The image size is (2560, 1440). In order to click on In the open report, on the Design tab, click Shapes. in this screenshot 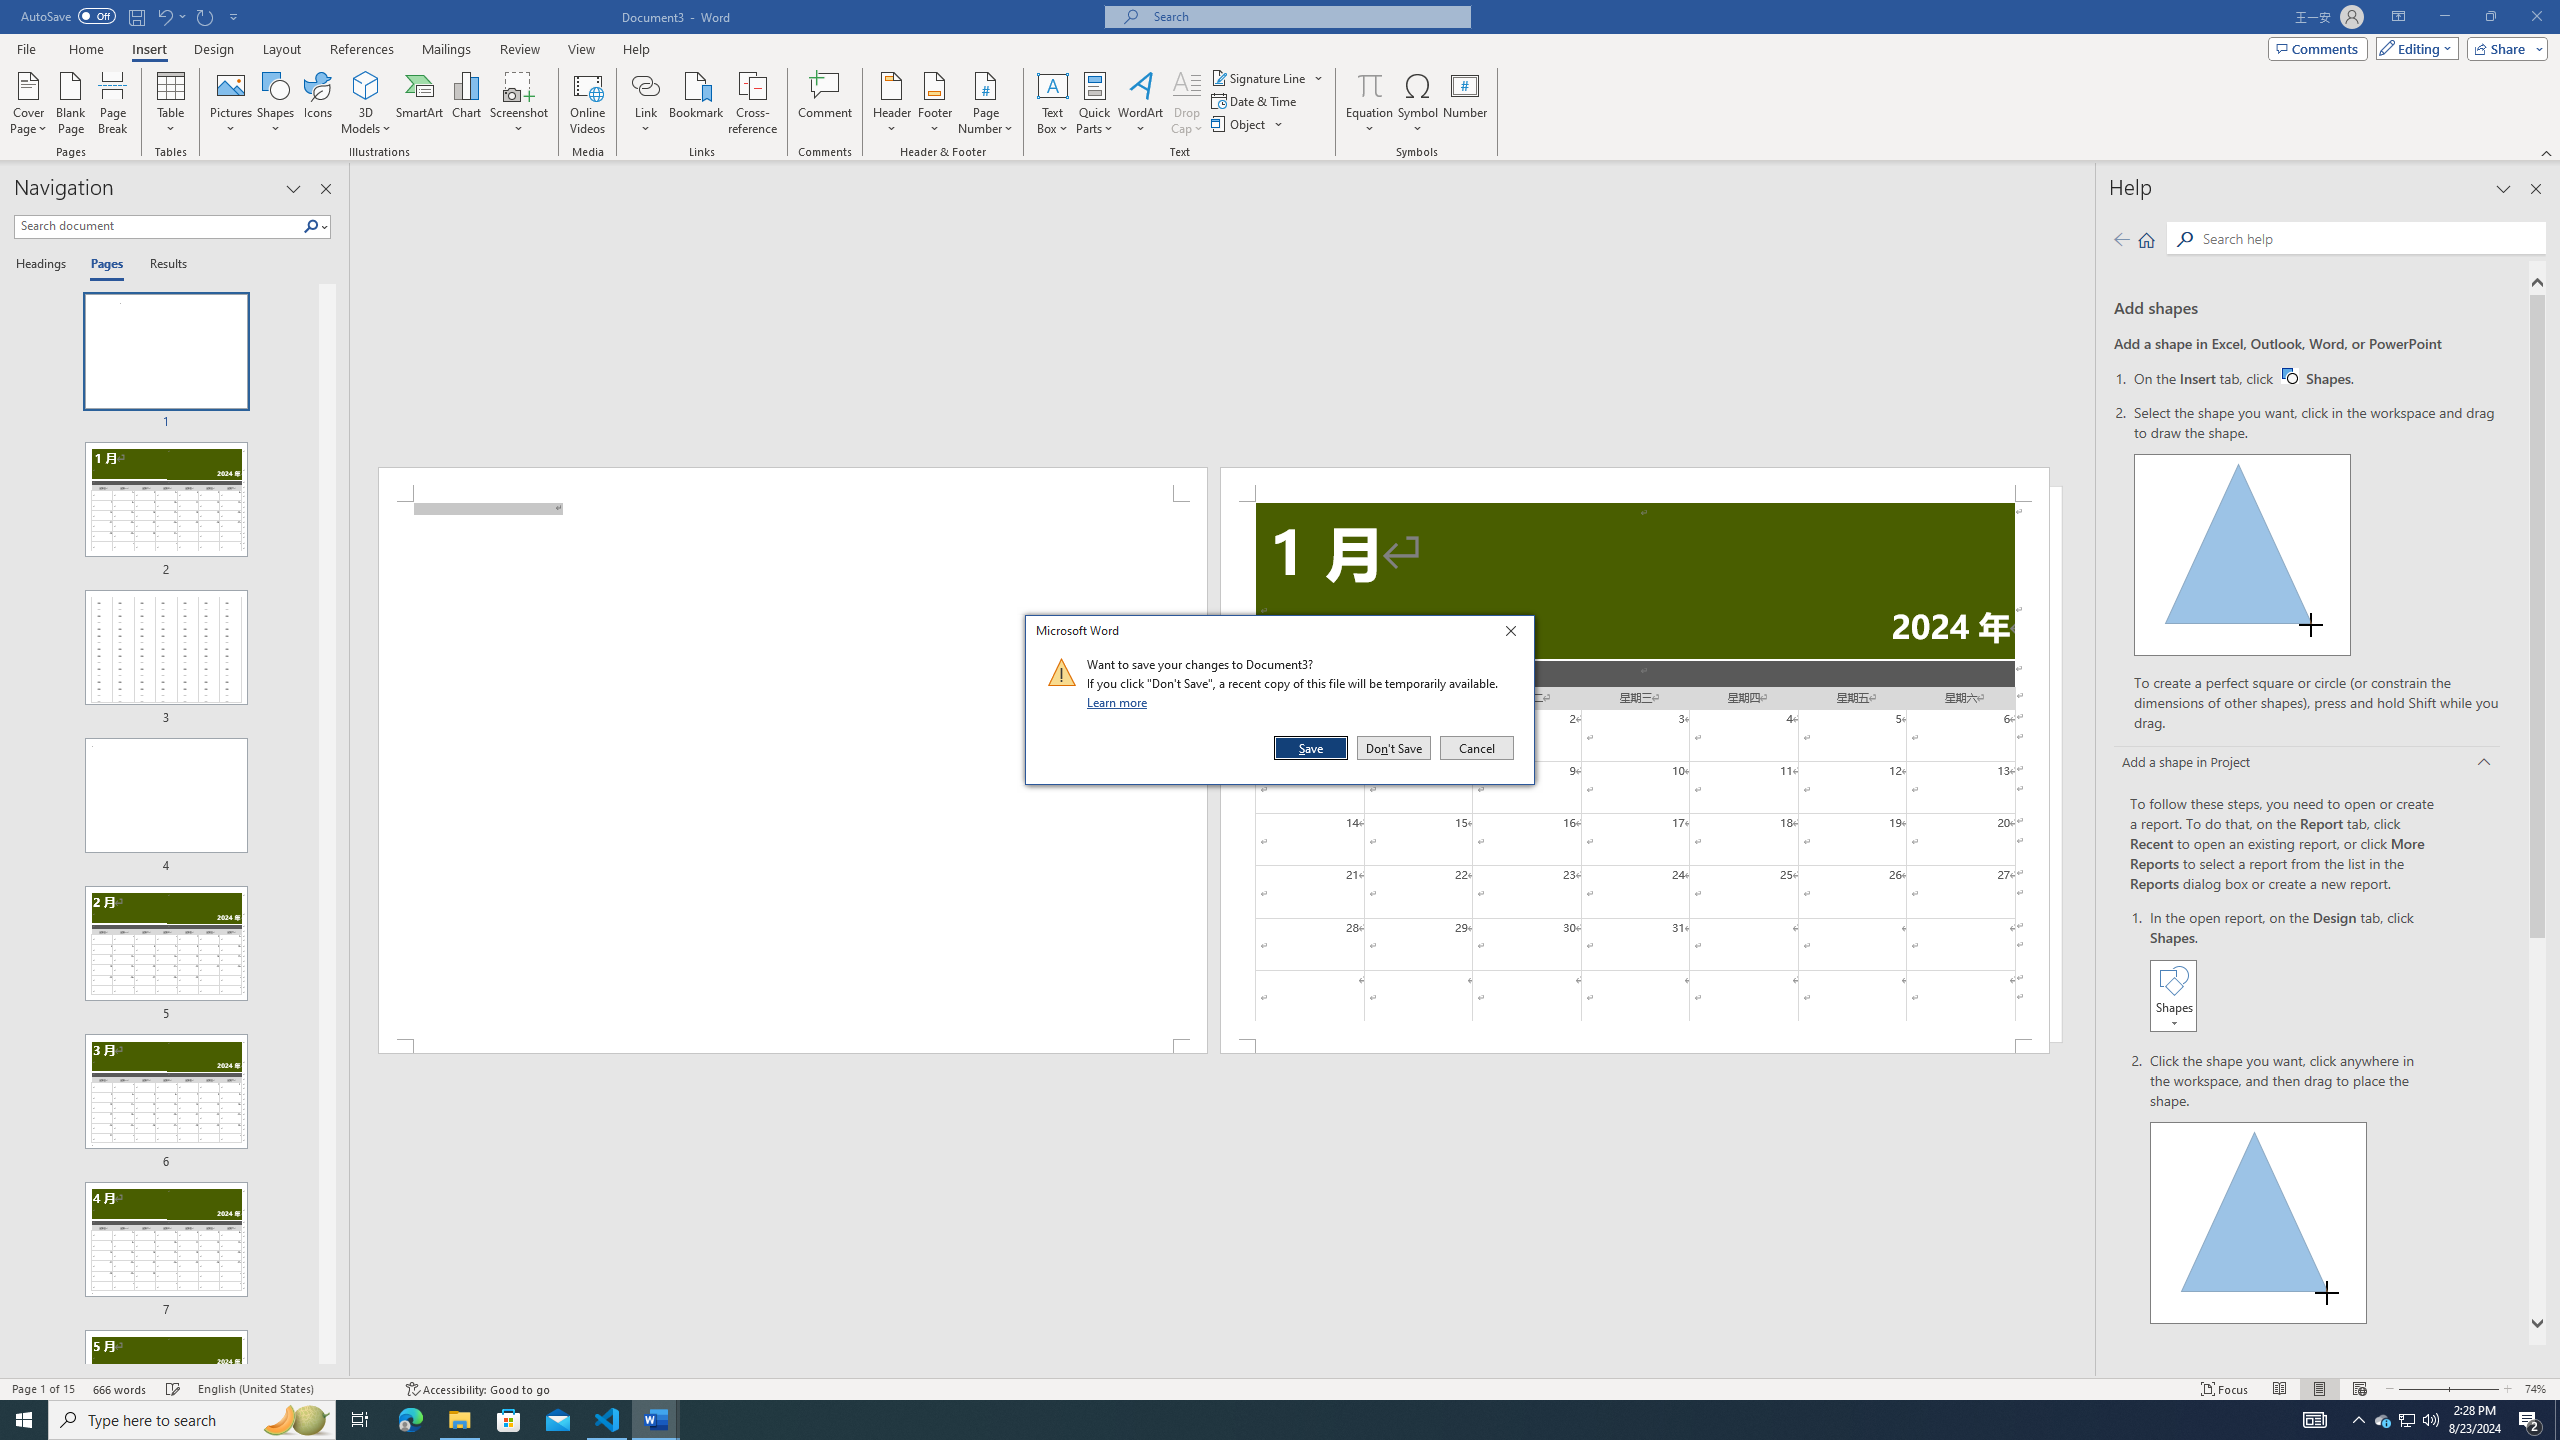, I will do `click(29, 103)`.